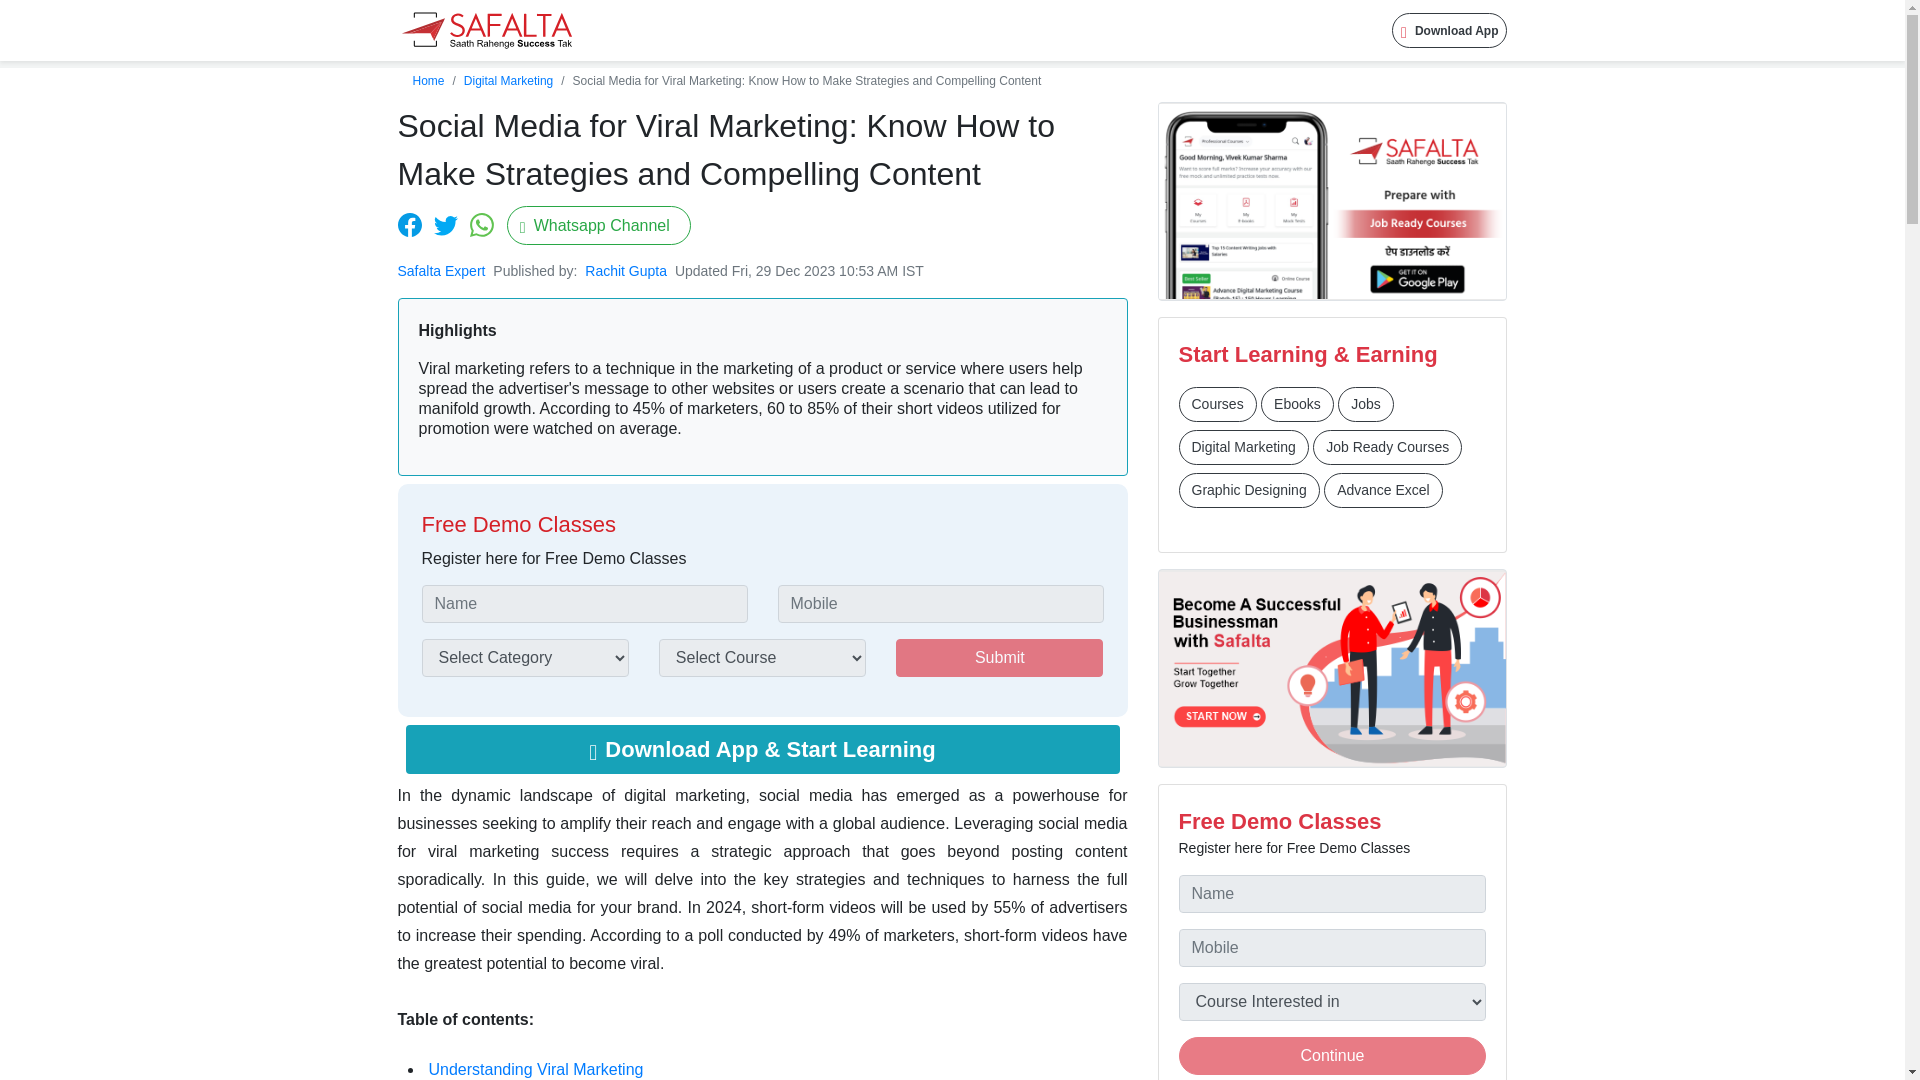 The height and width of the screenshot is (1080, 1920). Describe the element at coordinates (1387, 447) in the screenshot. I see `Start learning with - Job Ready Courses` at that location.